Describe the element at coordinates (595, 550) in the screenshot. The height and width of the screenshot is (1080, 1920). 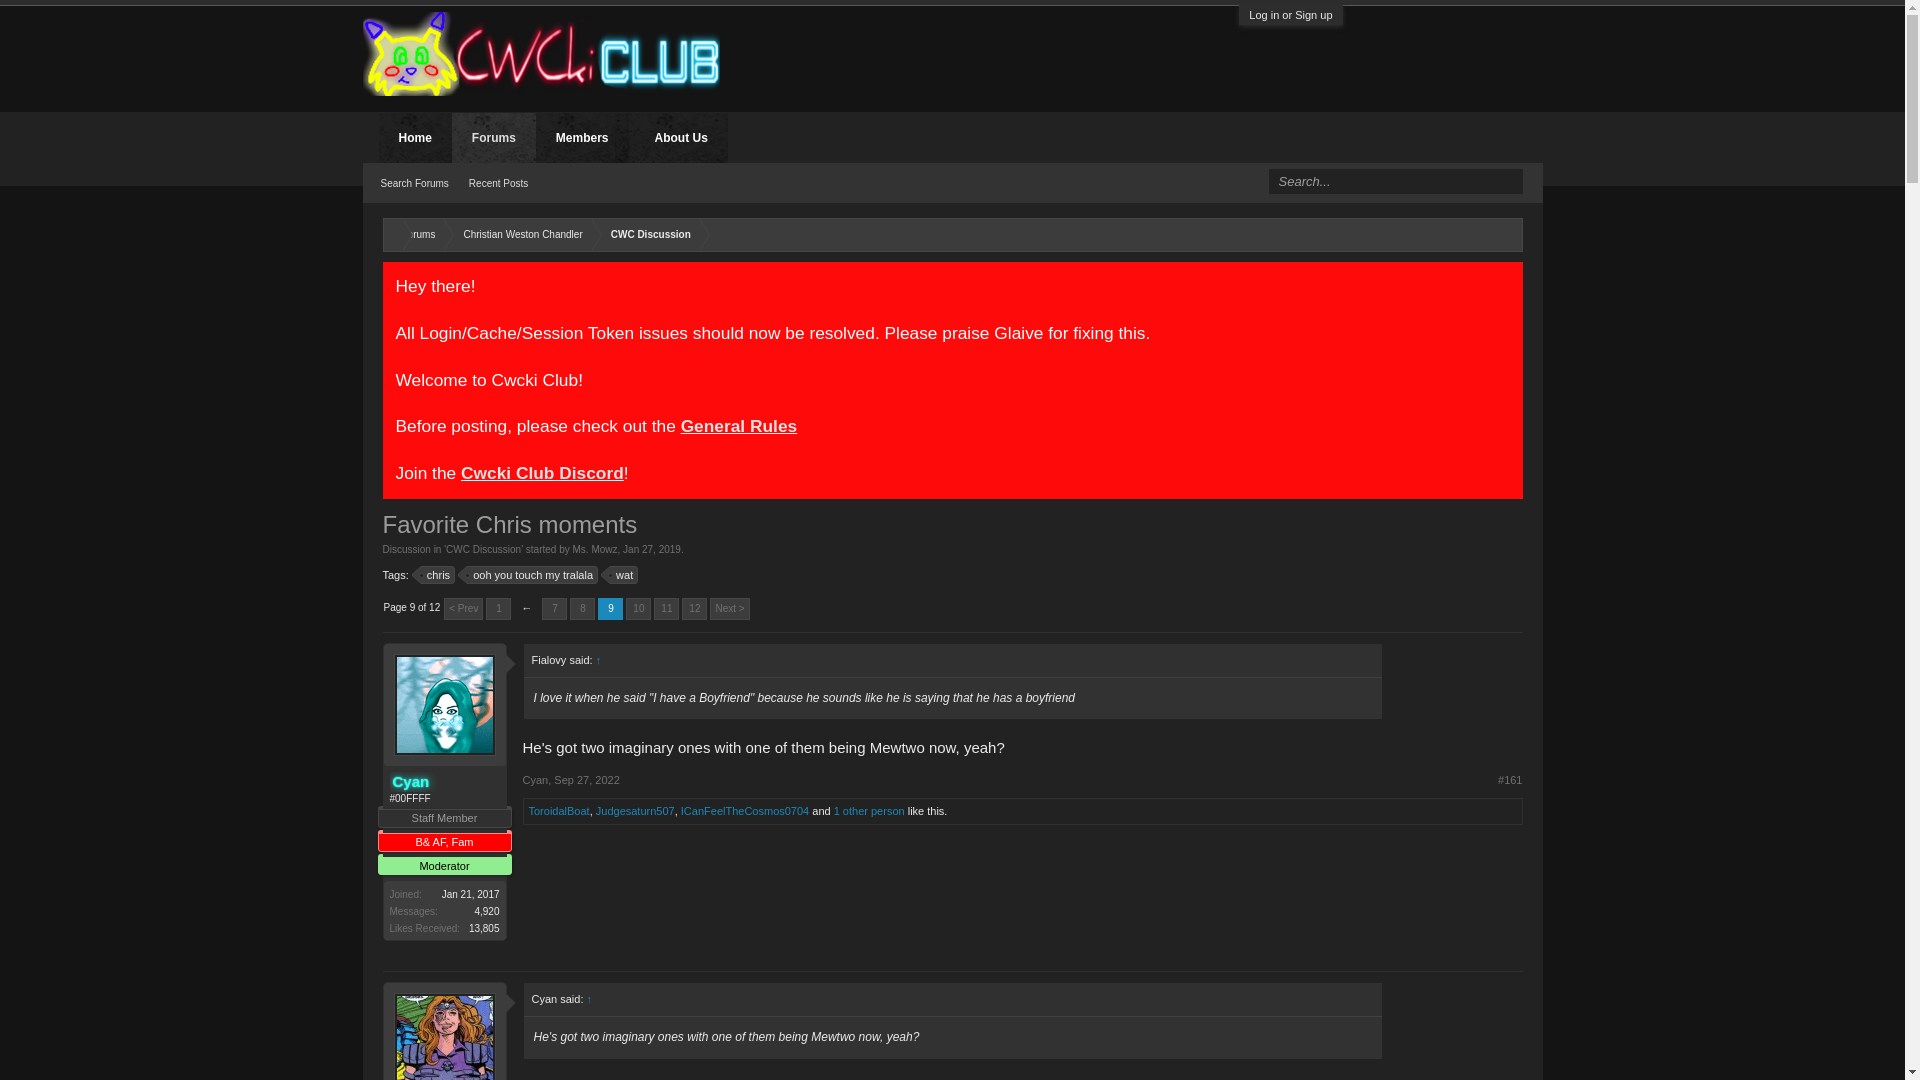
I see `Judgesaturn507` at that location.